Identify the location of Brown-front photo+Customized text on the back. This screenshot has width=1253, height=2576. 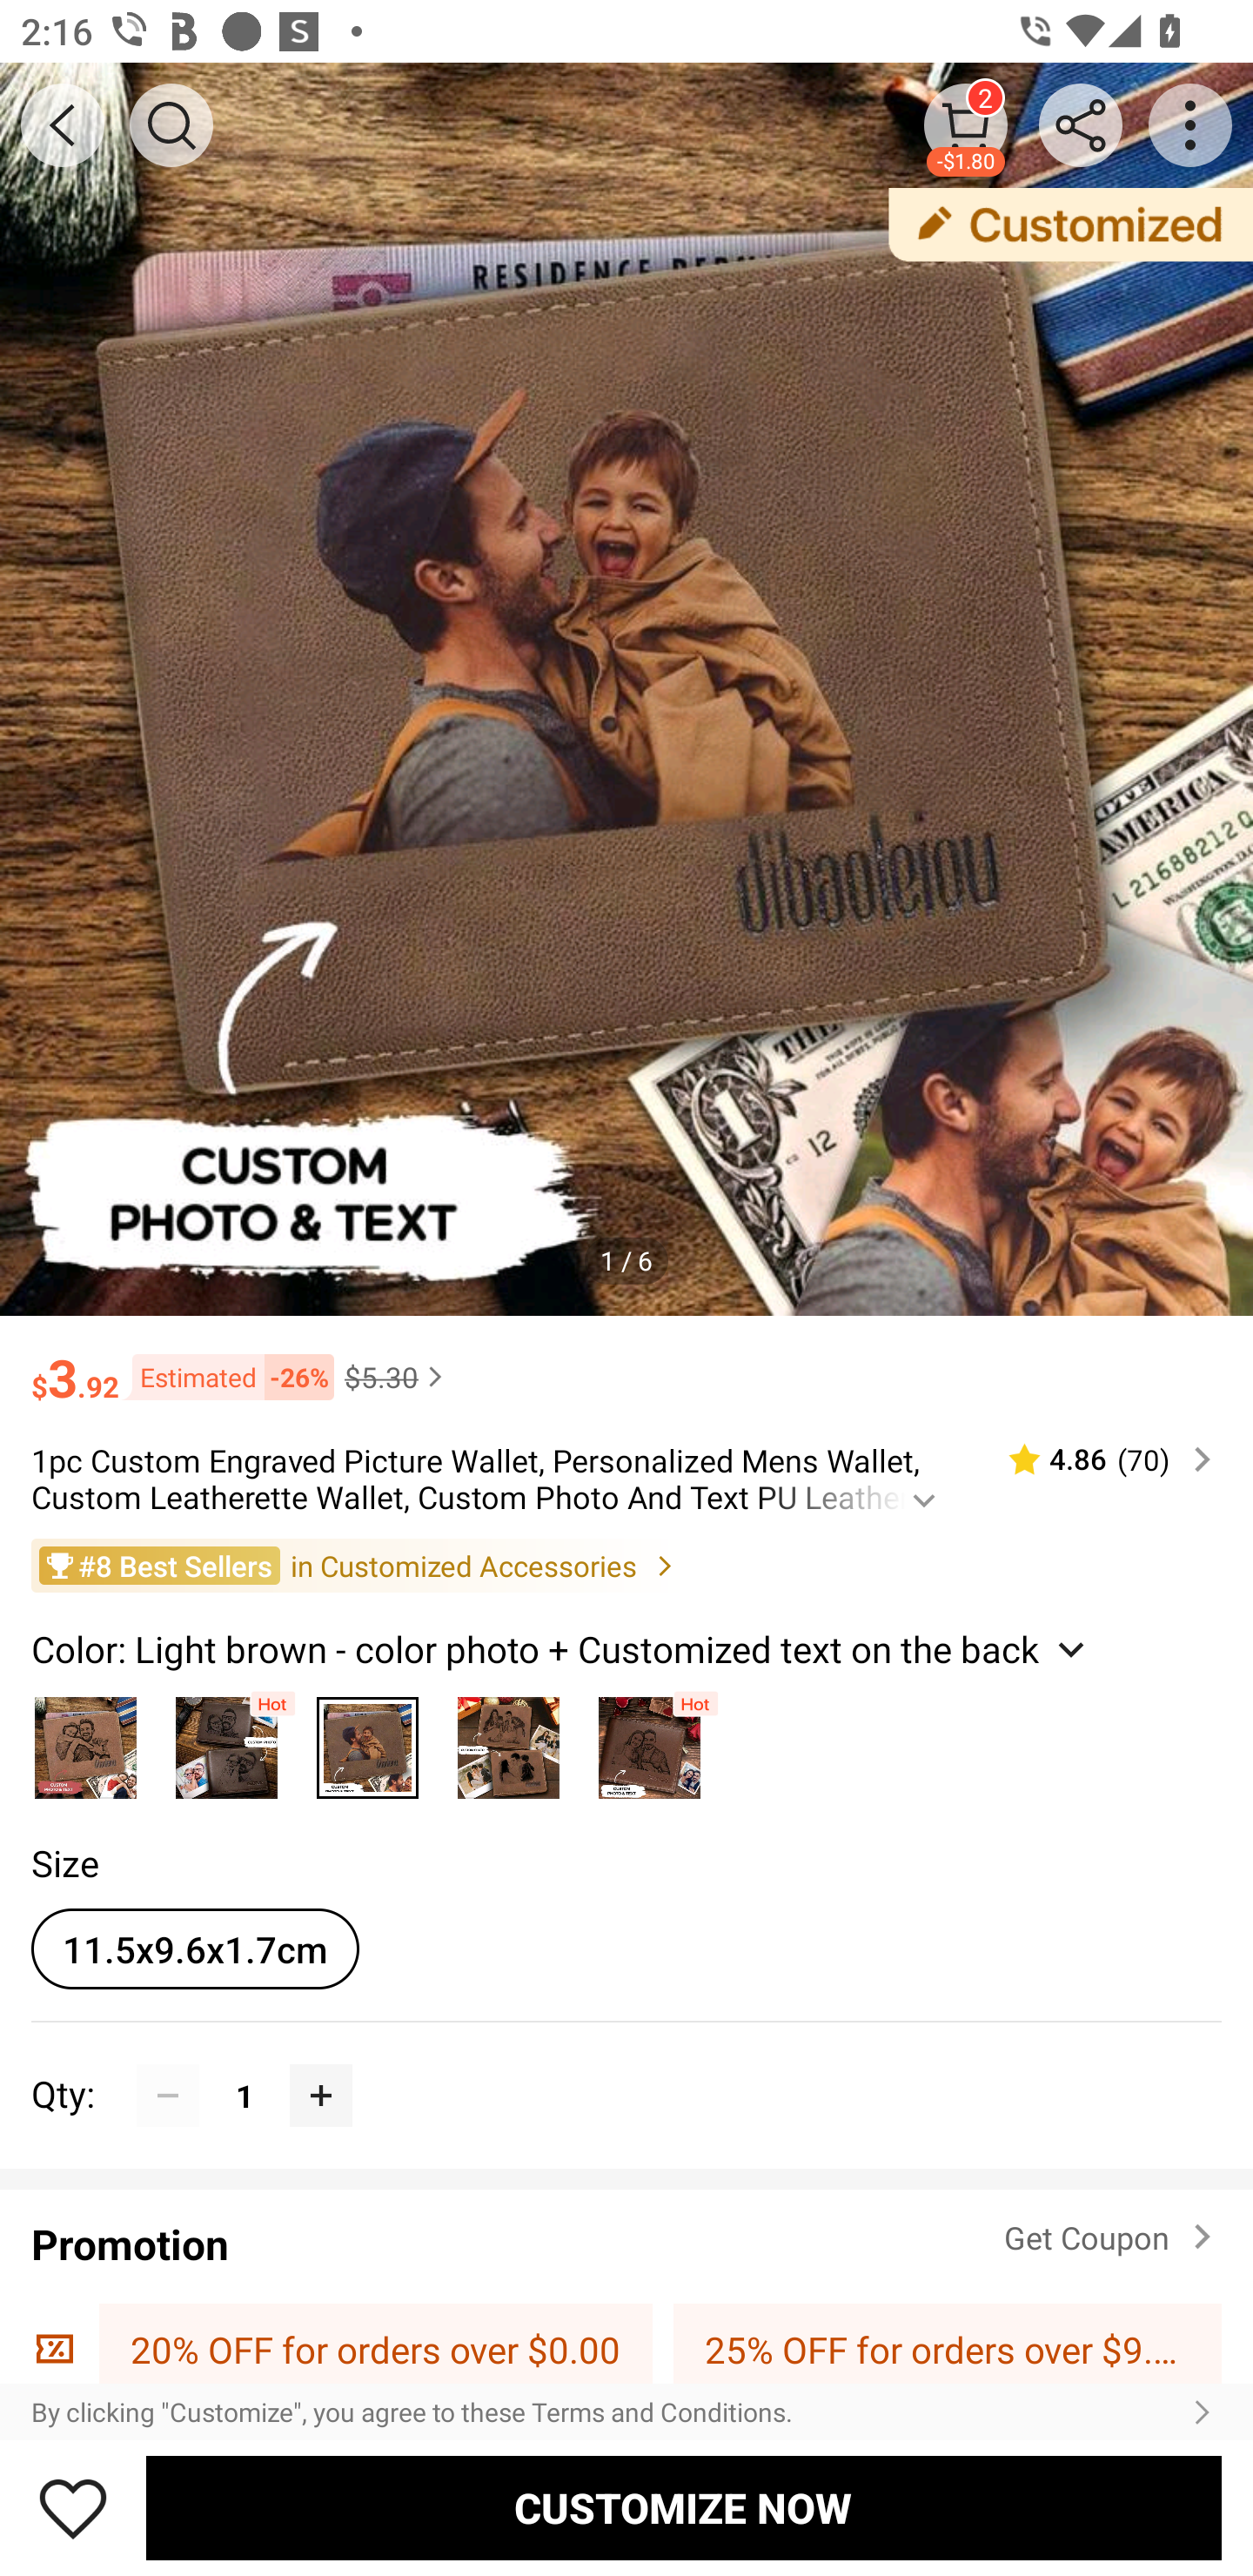
(649, 1740).